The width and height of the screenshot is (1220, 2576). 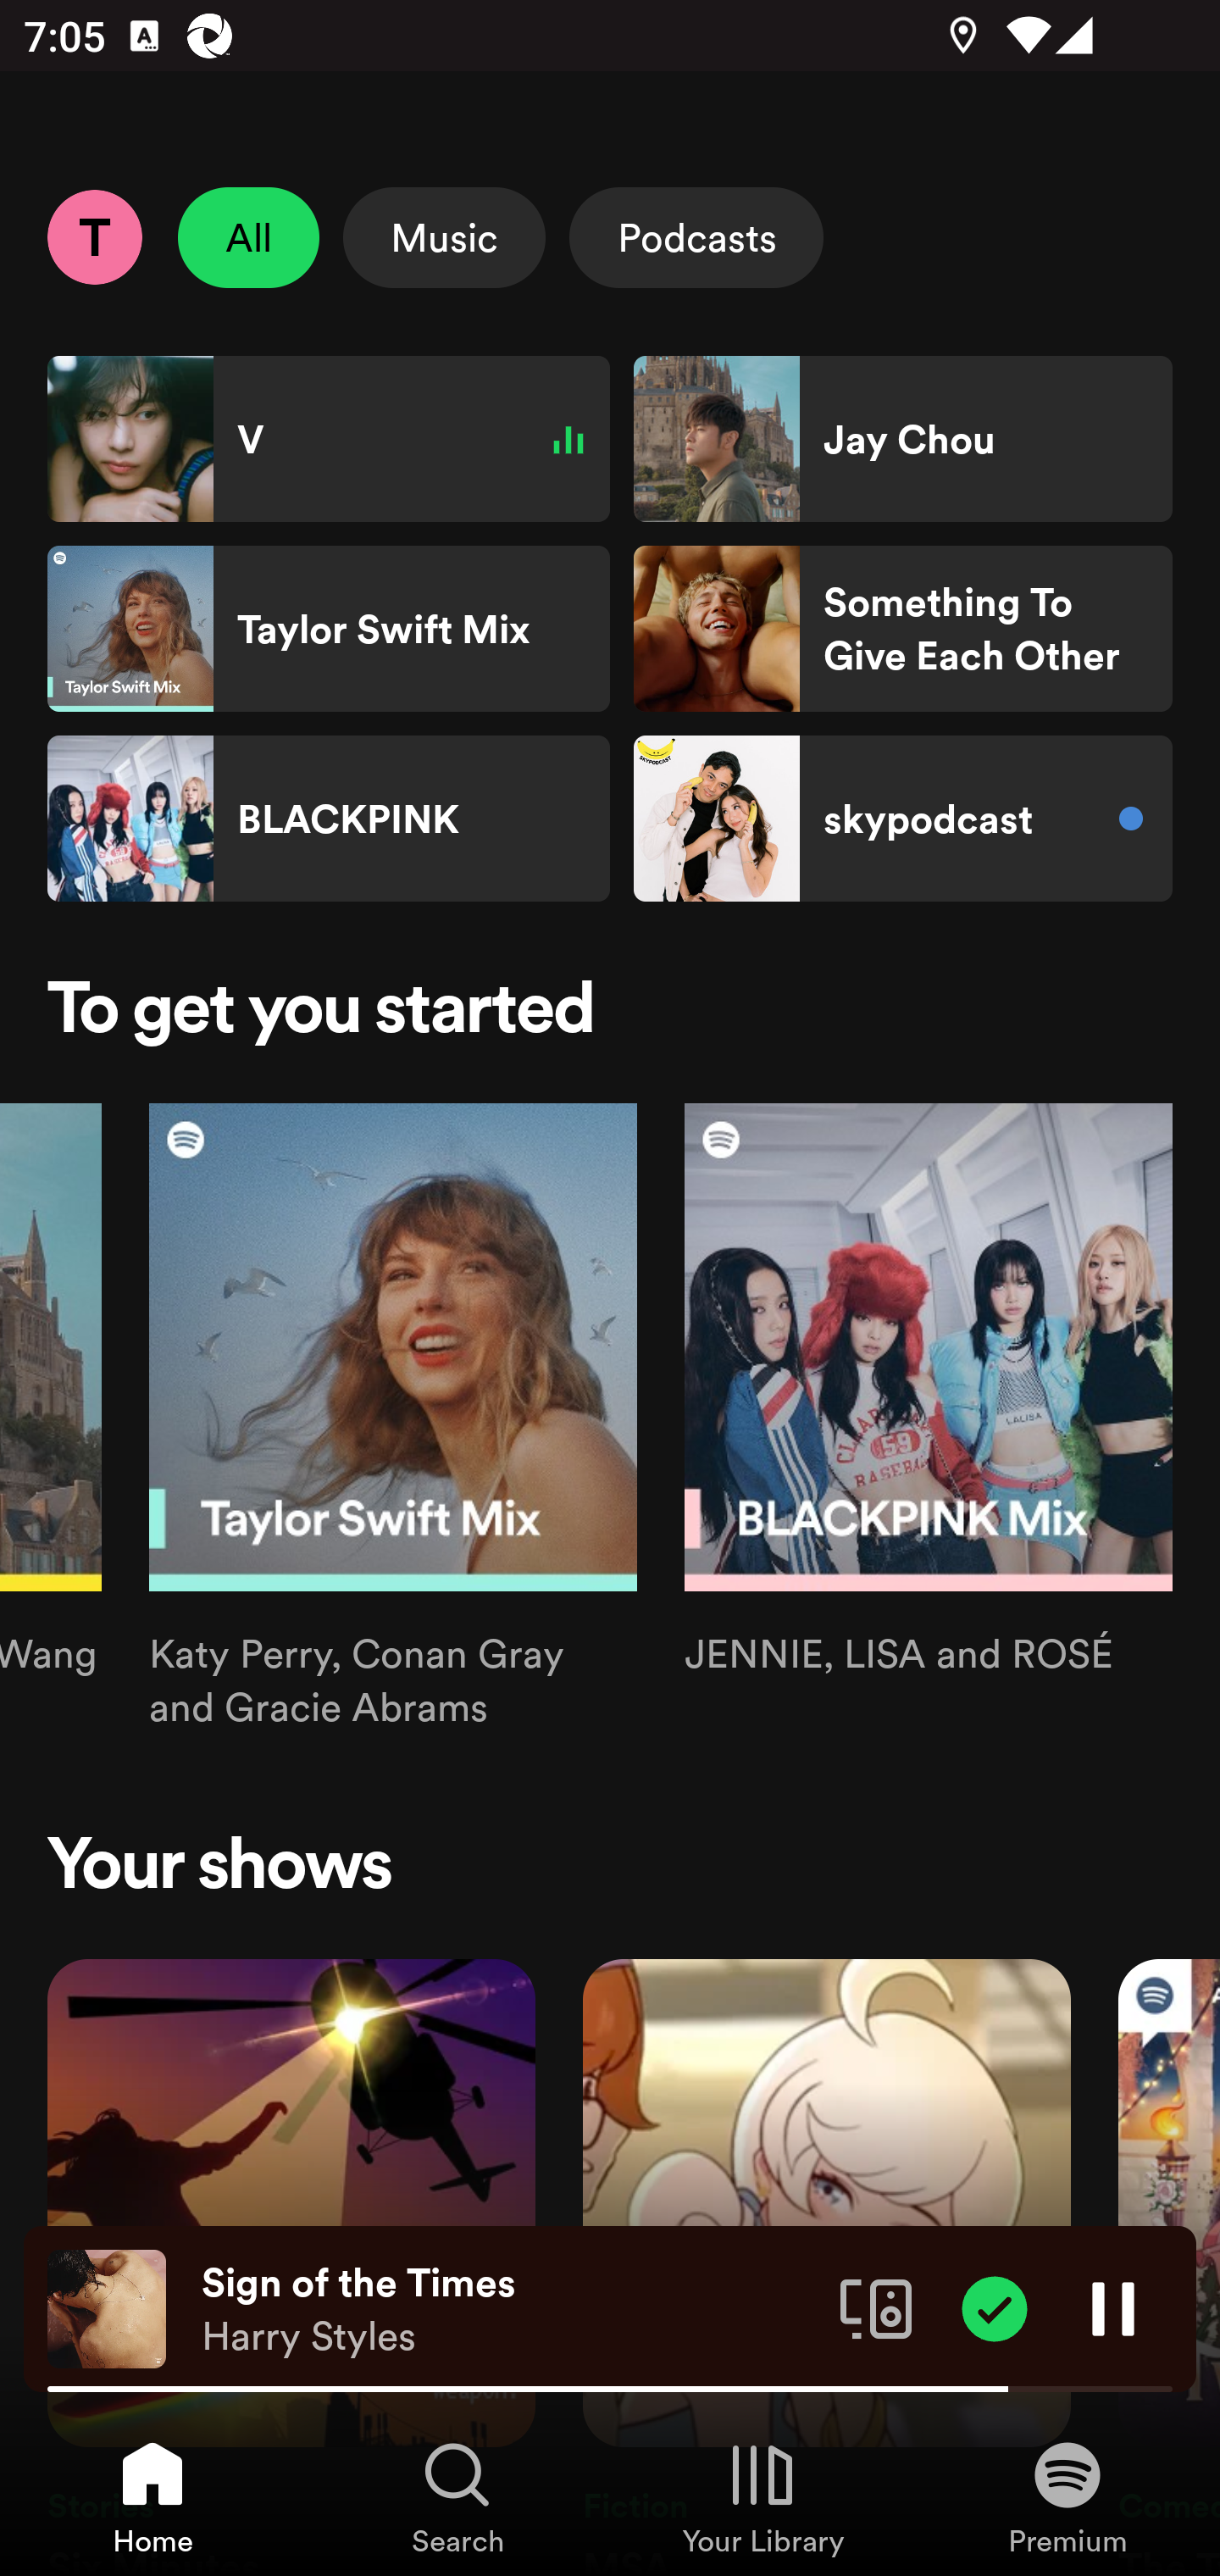 I want to click on Podcasts Select Podcasts, so click(x=696, y=237).